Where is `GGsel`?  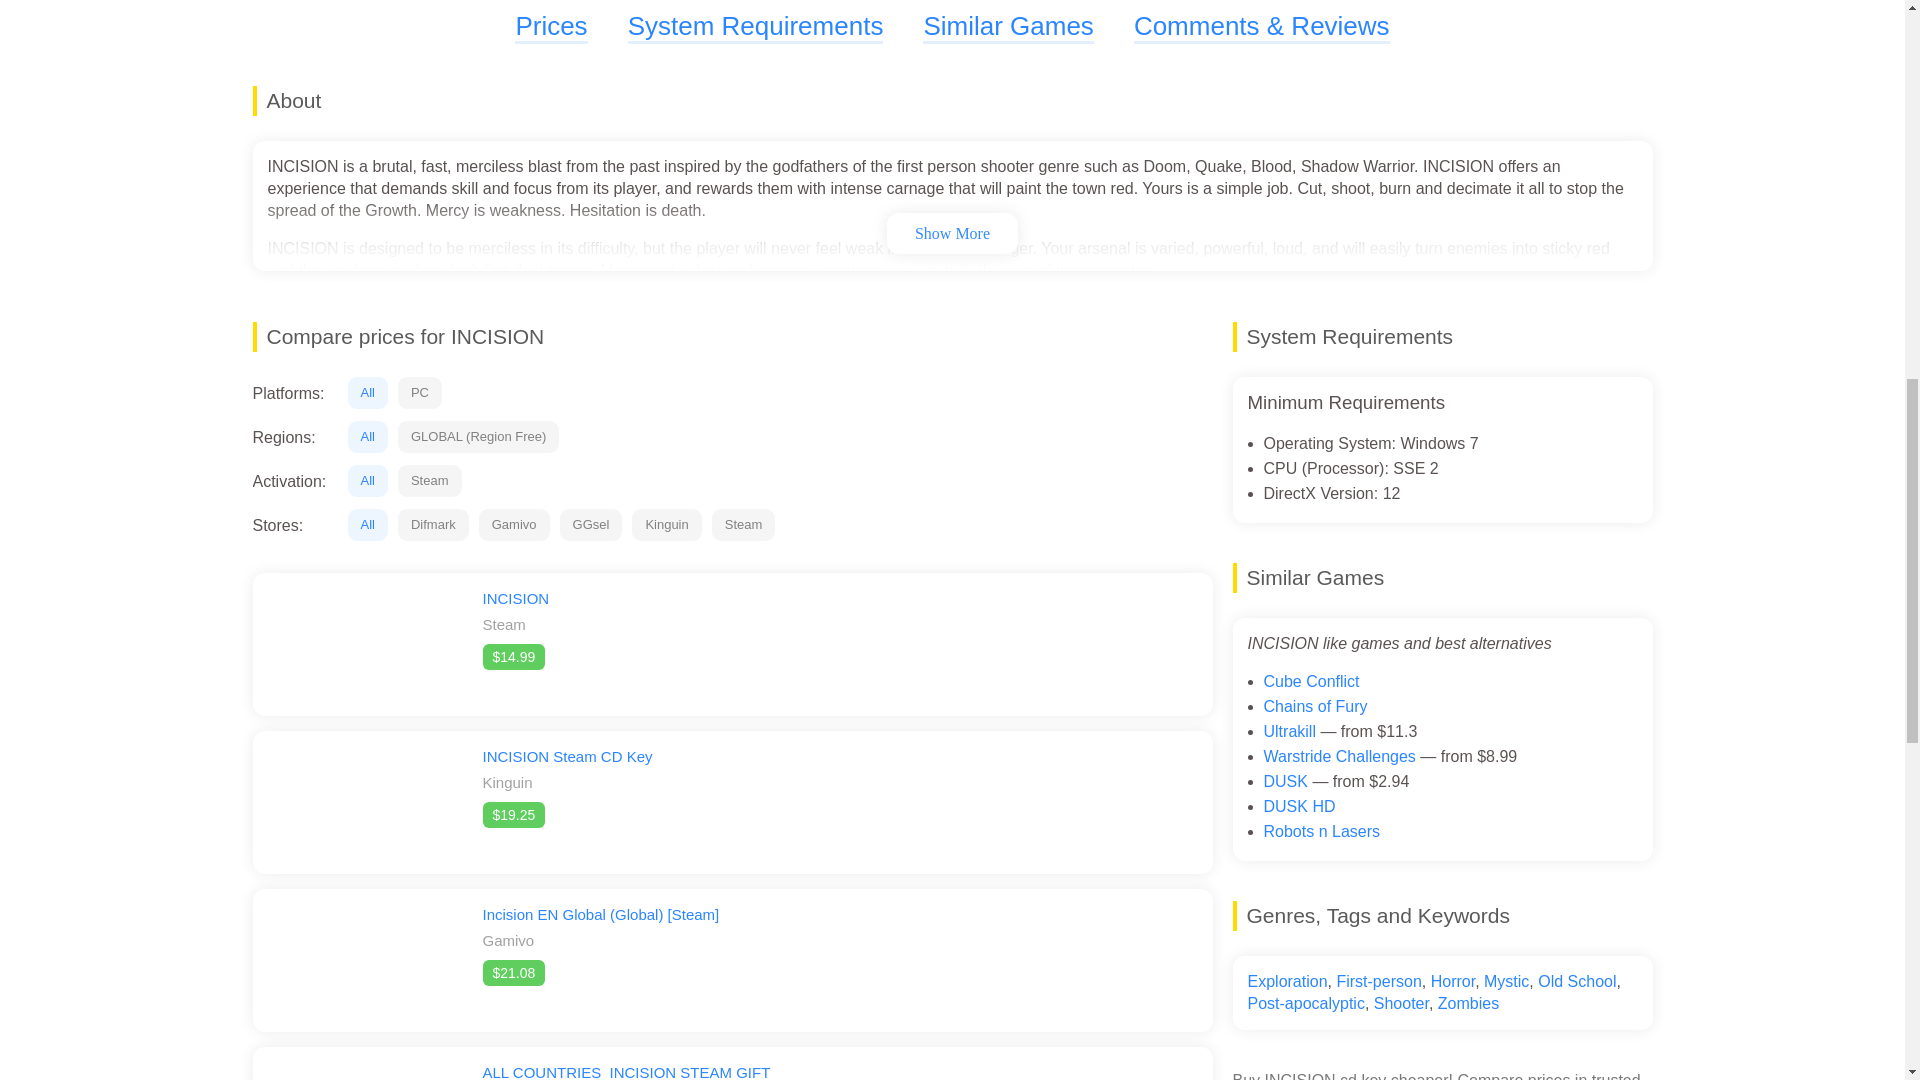 GGsel is located at coordinates (591, 524).